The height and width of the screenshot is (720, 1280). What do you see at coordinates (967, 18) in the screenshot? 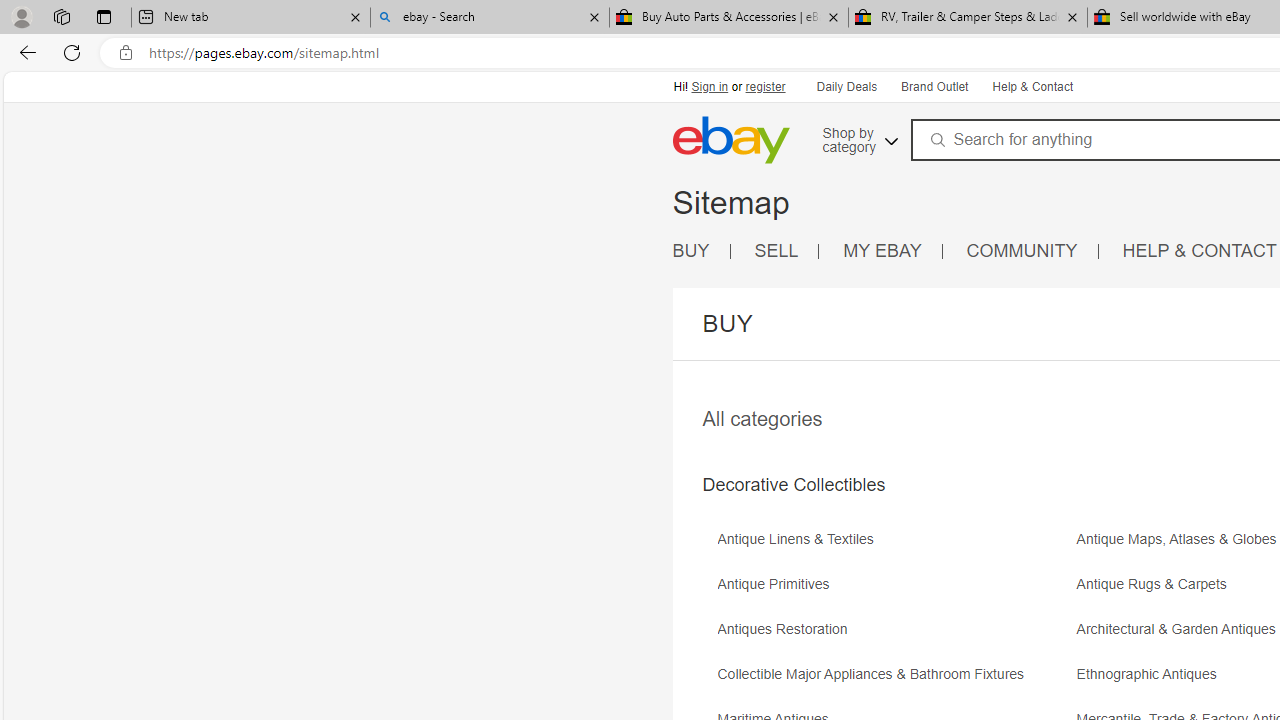
I see `RV, Trailer & Camper Steps & Ladders for sale | eBay` at bounding box center [967, 18].